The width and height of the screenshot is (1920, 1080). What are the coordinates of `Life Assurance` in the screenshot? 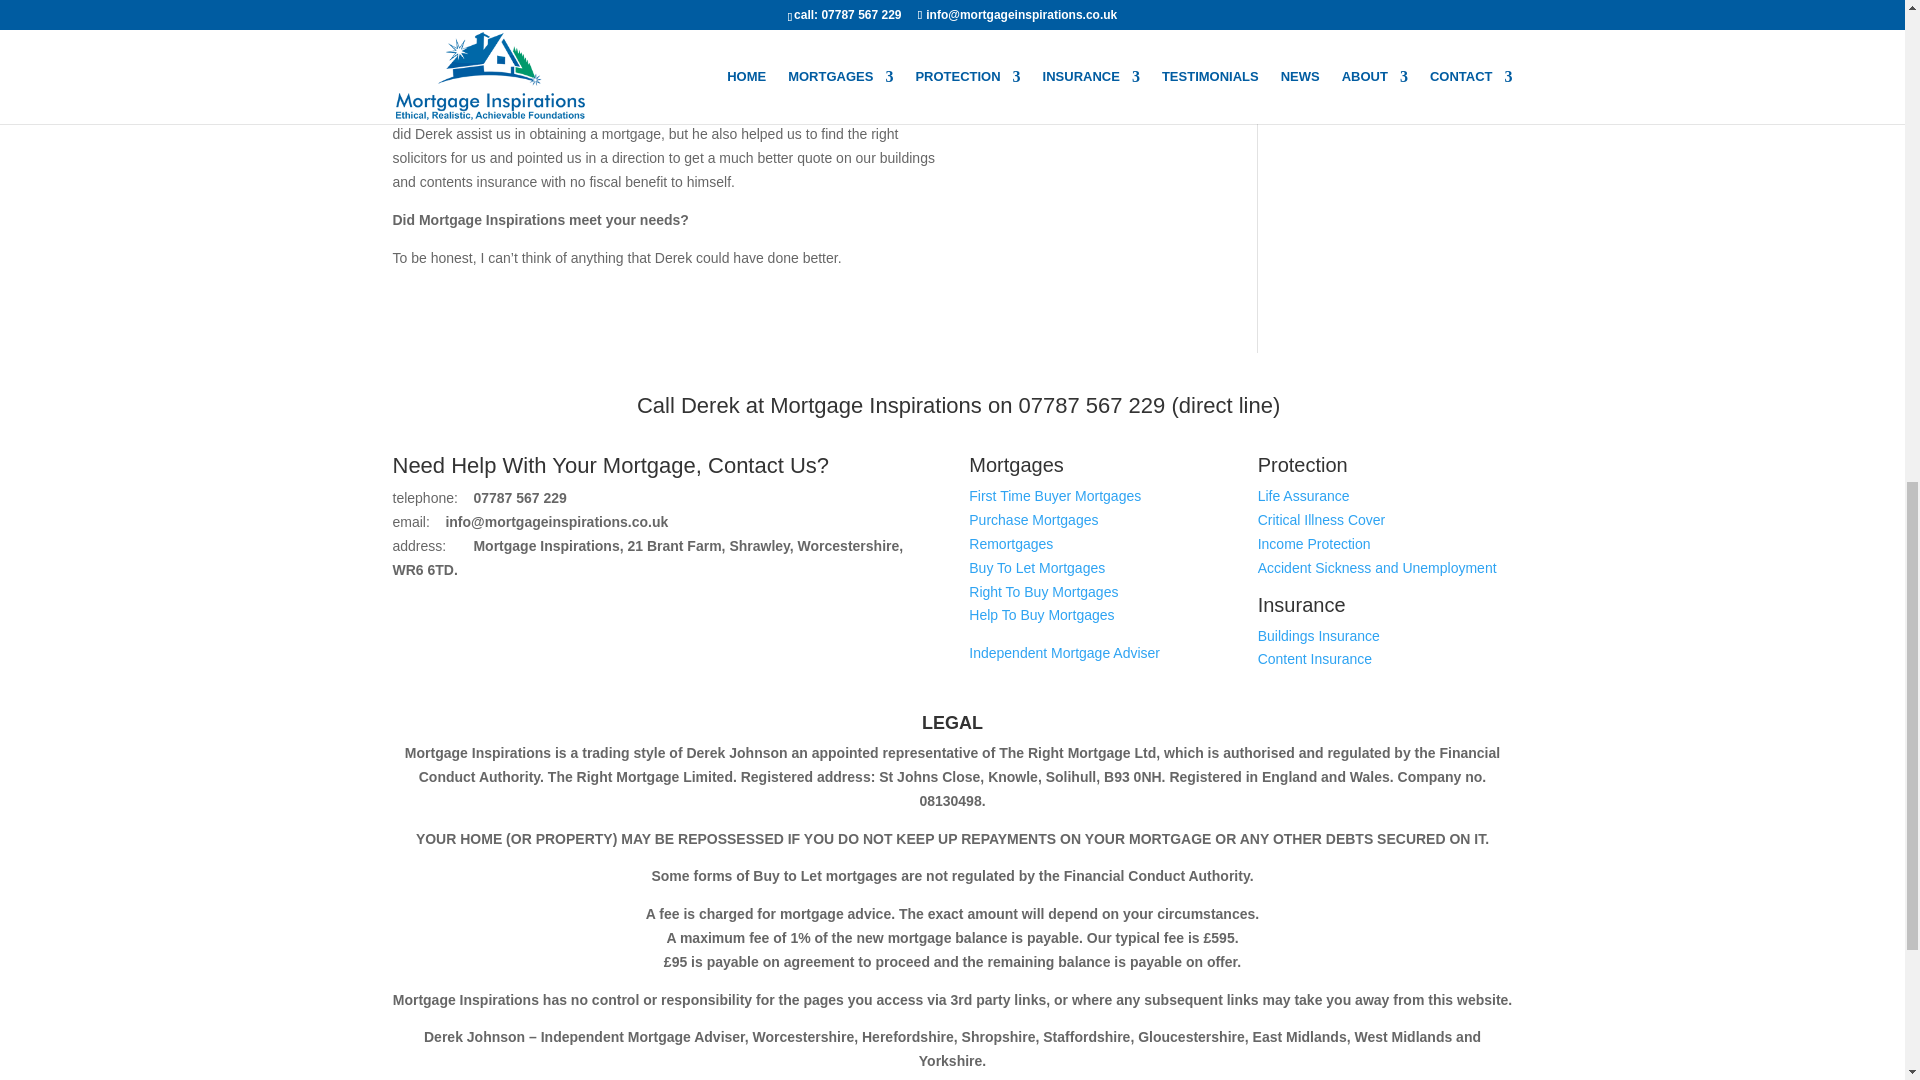 It's located at (1303, 496).